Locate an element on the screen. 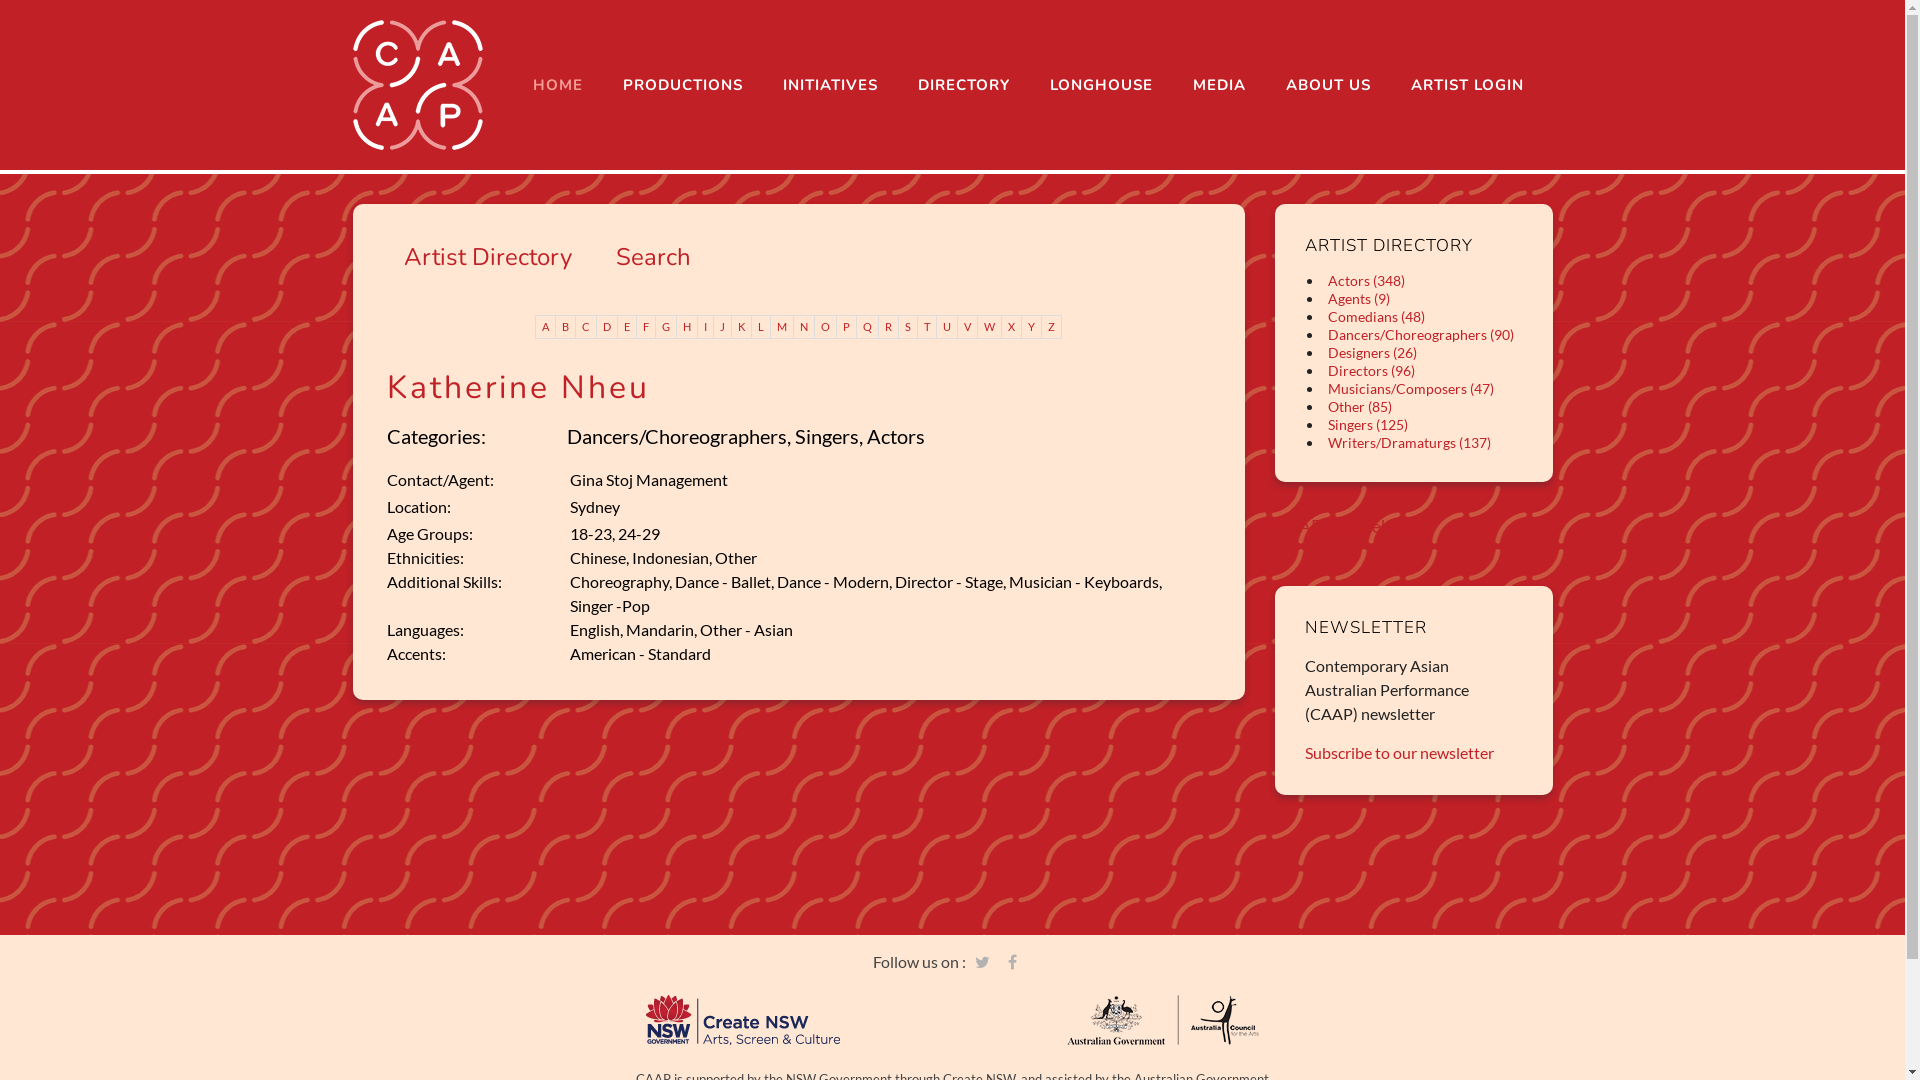 The height and width of the screenshot is (1080, 1920). Writers/Dramaturgs (137) is located at coordinates (1410, 442).